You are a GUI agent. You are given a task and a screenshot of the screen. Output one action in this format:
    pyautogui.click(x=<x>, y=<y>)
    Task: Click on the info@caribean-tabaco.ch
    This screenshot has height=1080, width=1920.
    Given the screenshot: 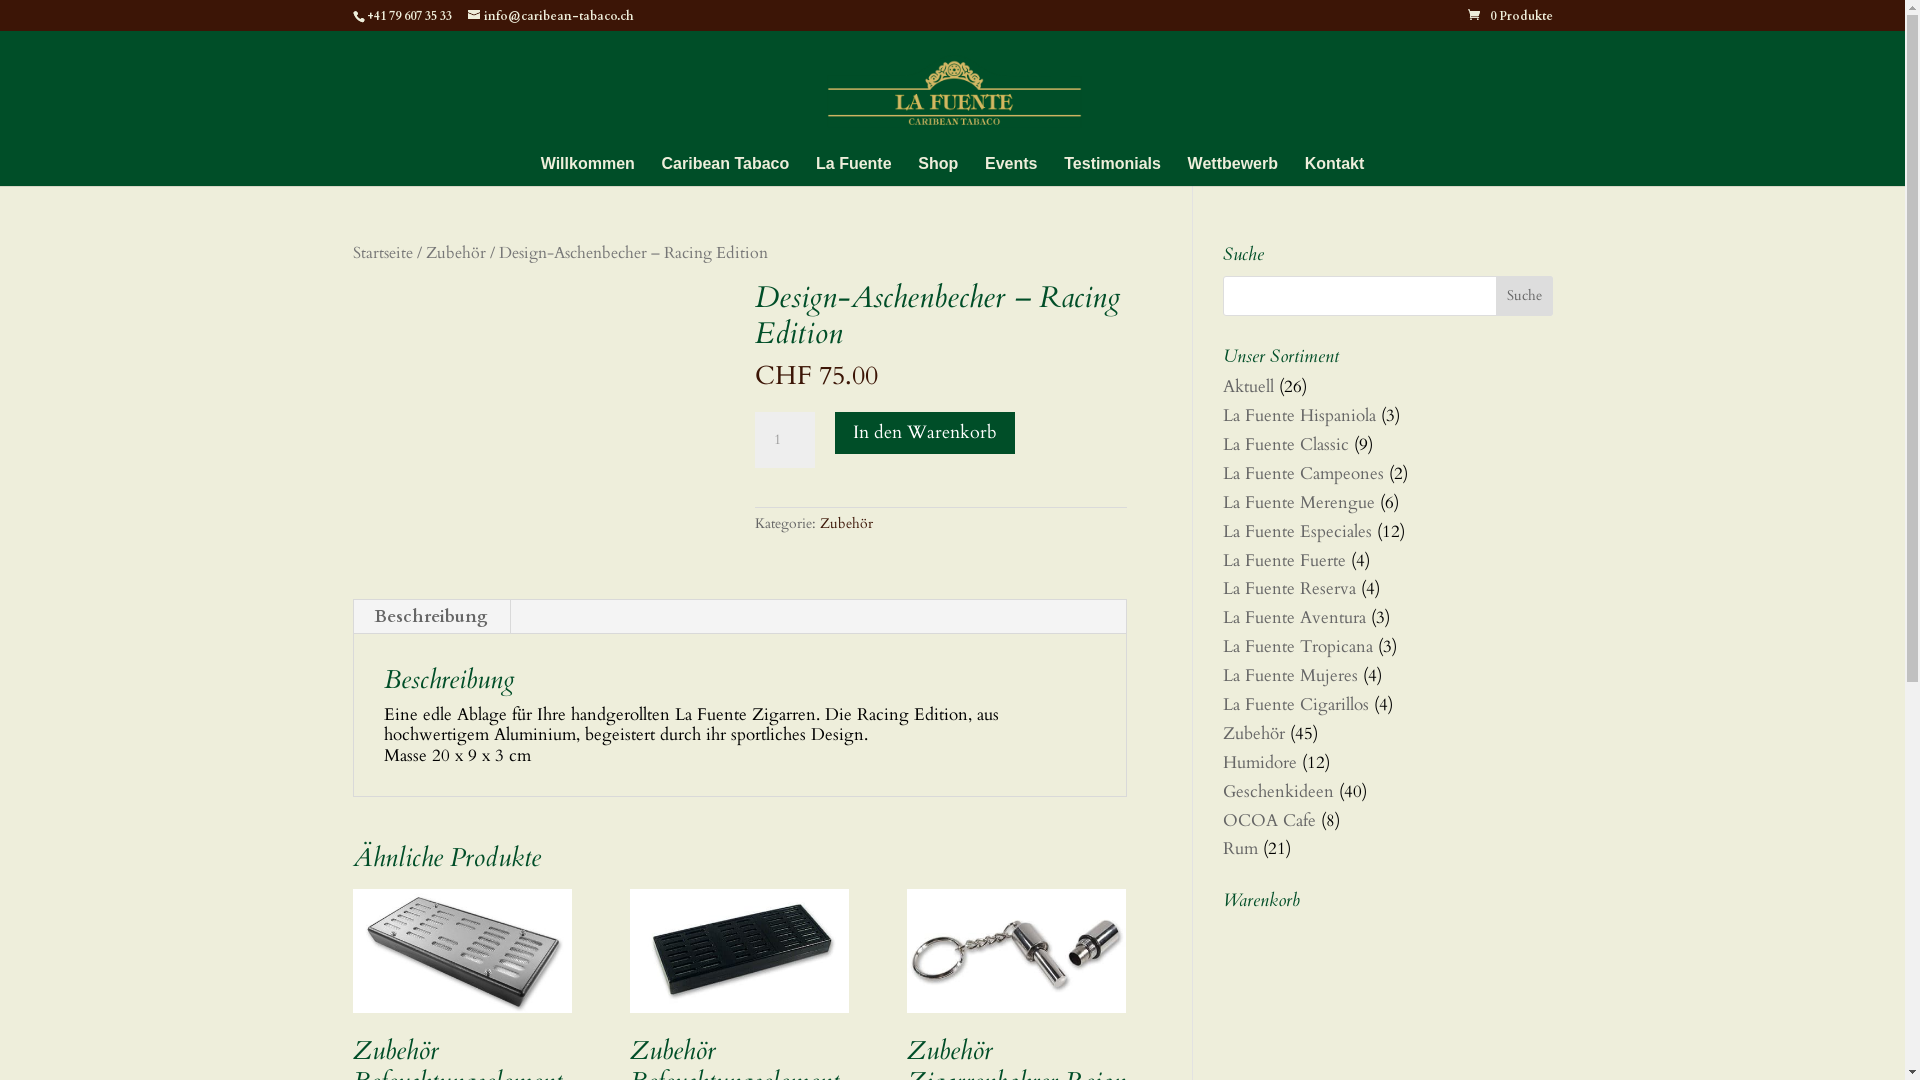 What is the action you would take?
    pyautogui.click(x=551, y=16)
    